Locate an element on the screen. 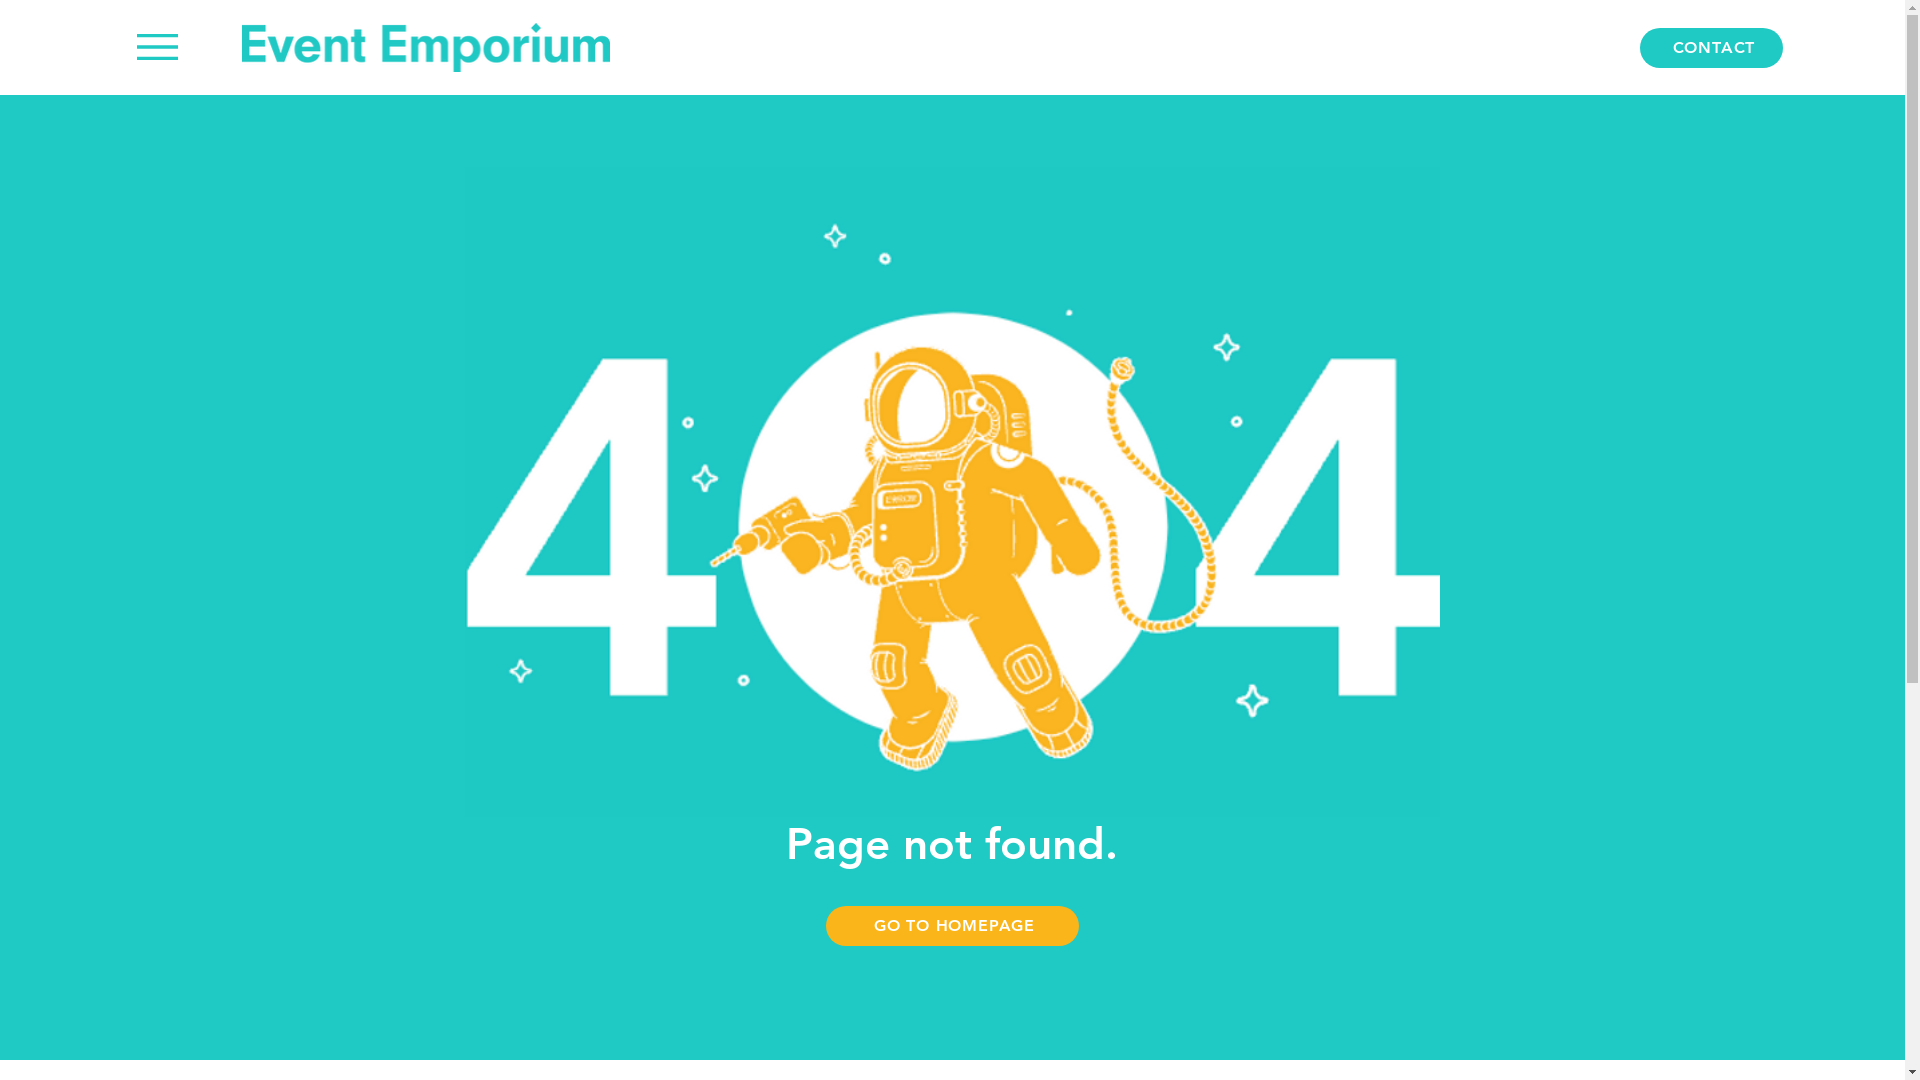 This screenshot has width=1920, height=1080. CONTACT is located at coordinates (1712, 48).